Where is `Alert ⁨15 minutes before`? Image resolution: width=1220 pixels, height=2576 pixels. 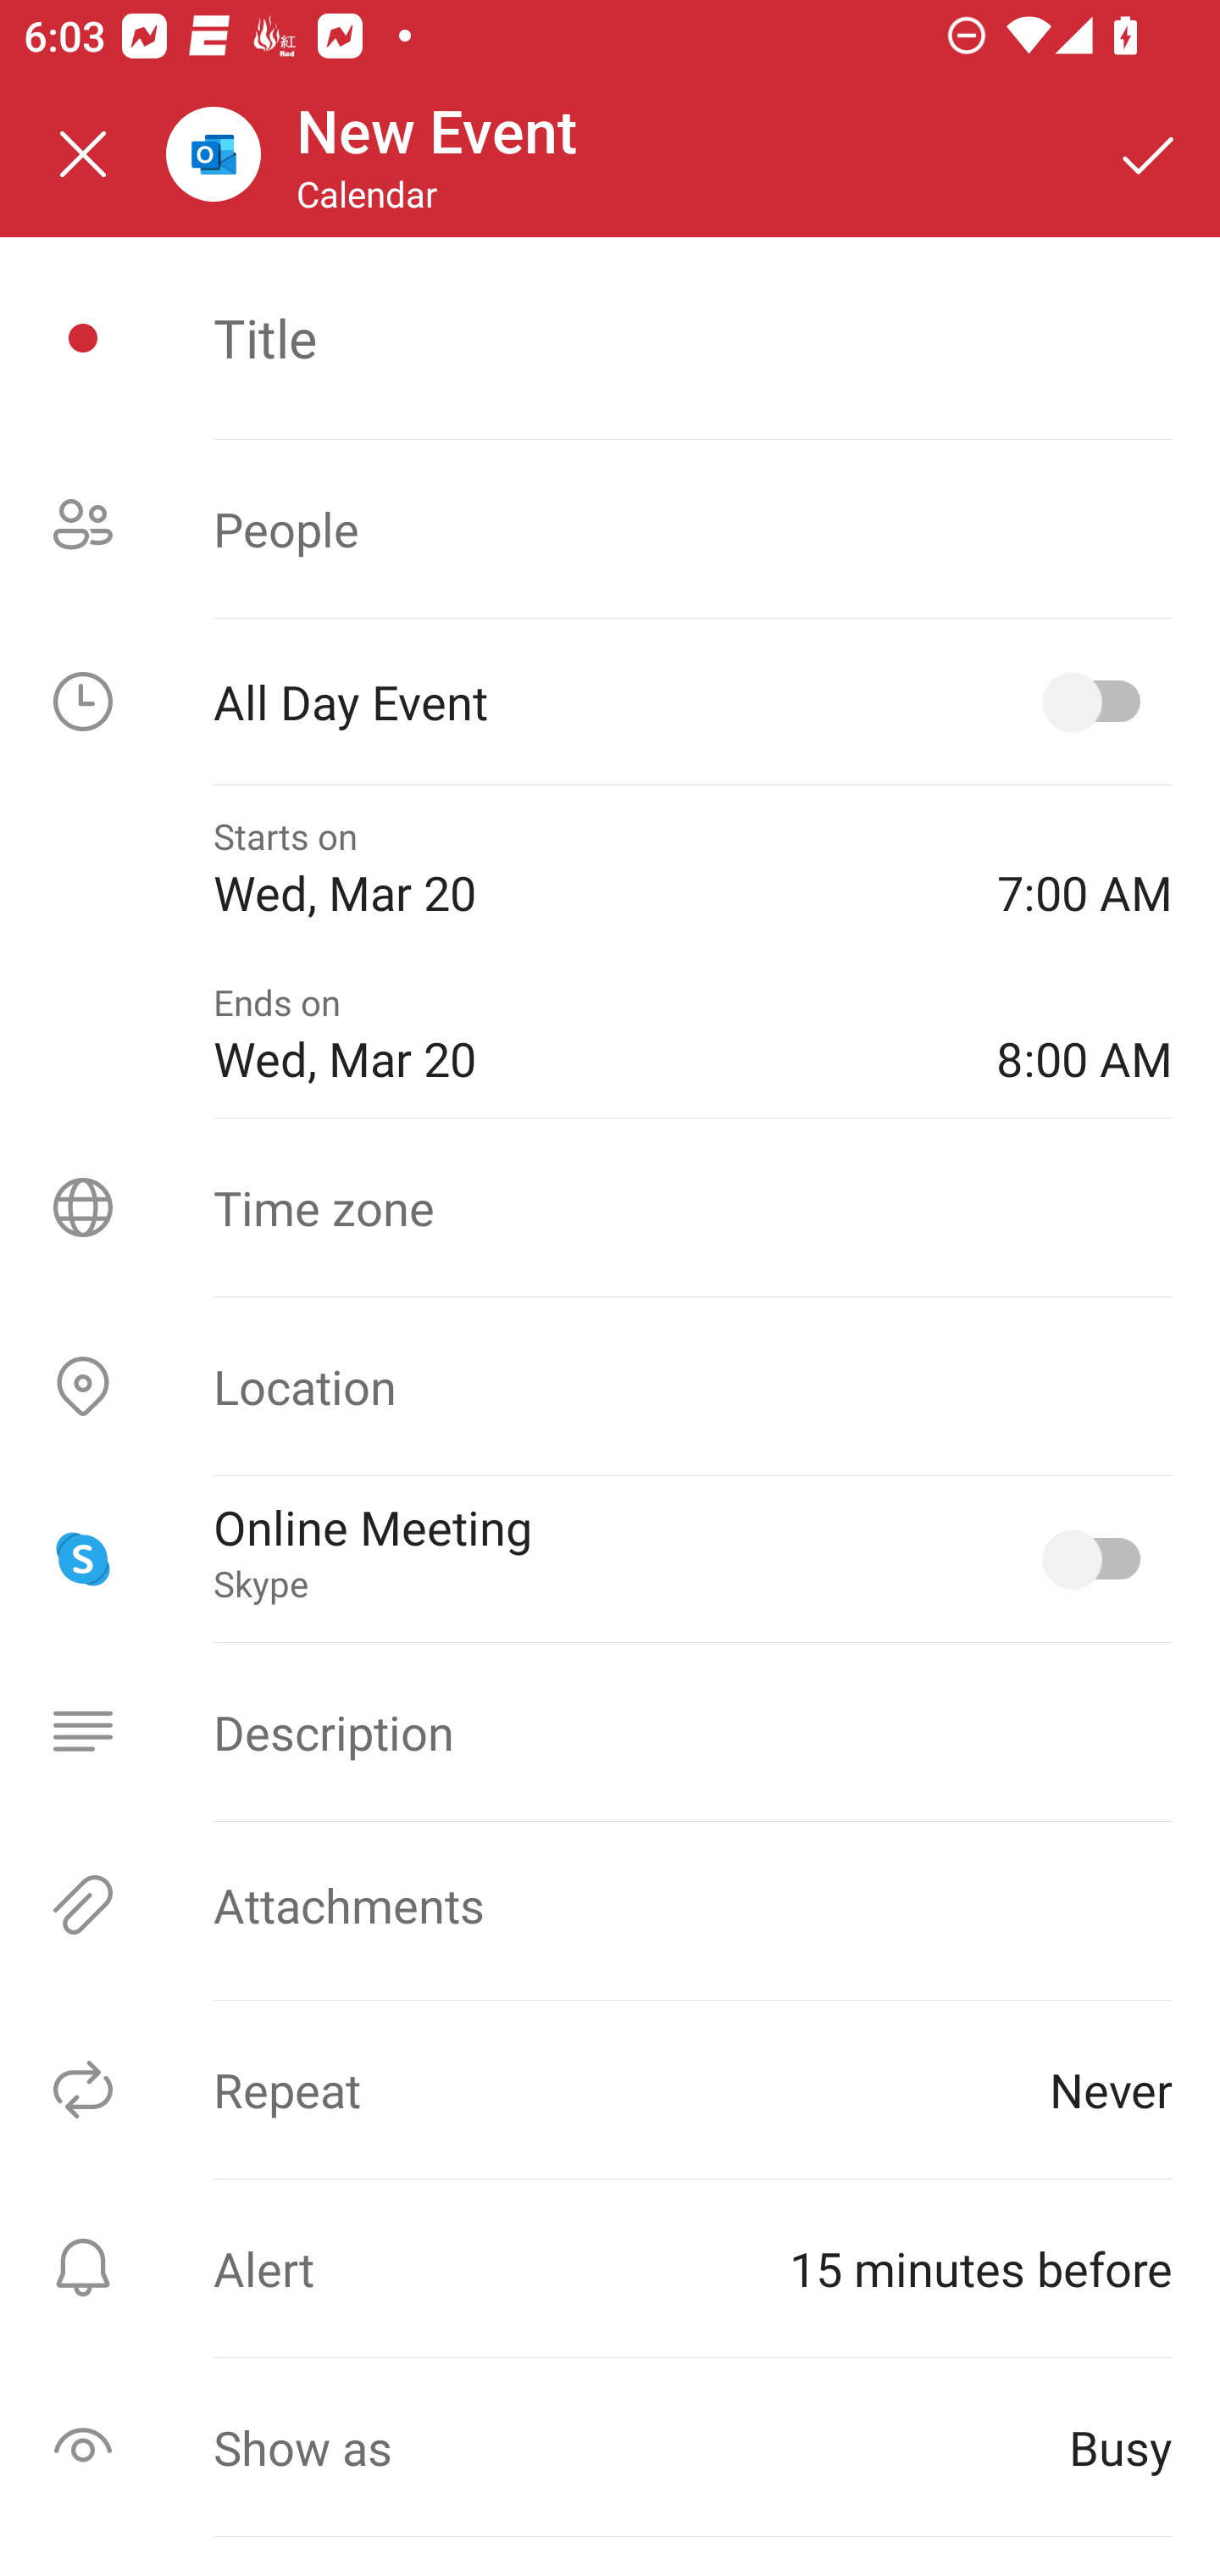
Alert ⁨15 minutes before is located at coordinates (610, 2268).